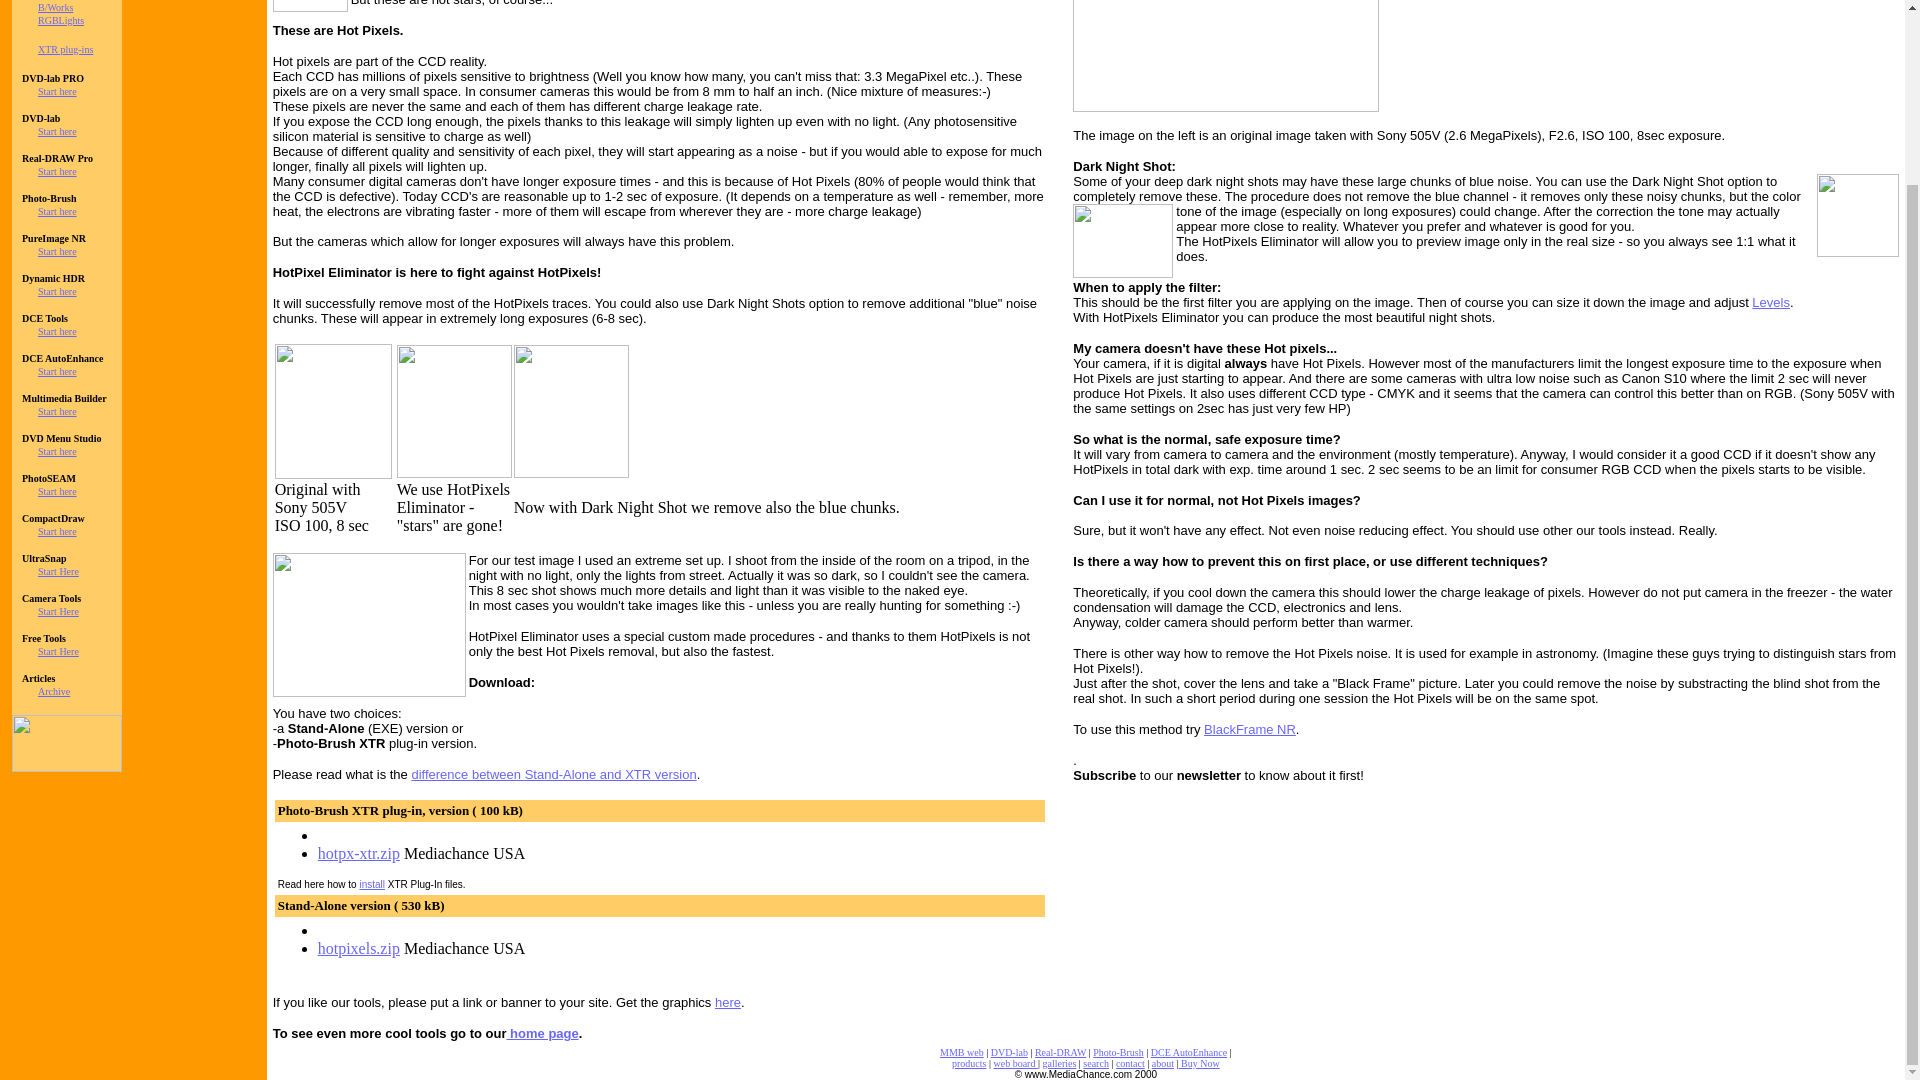 This screenshot has width=1920, height=1080. I want to click on Start here, so click(57, 292).